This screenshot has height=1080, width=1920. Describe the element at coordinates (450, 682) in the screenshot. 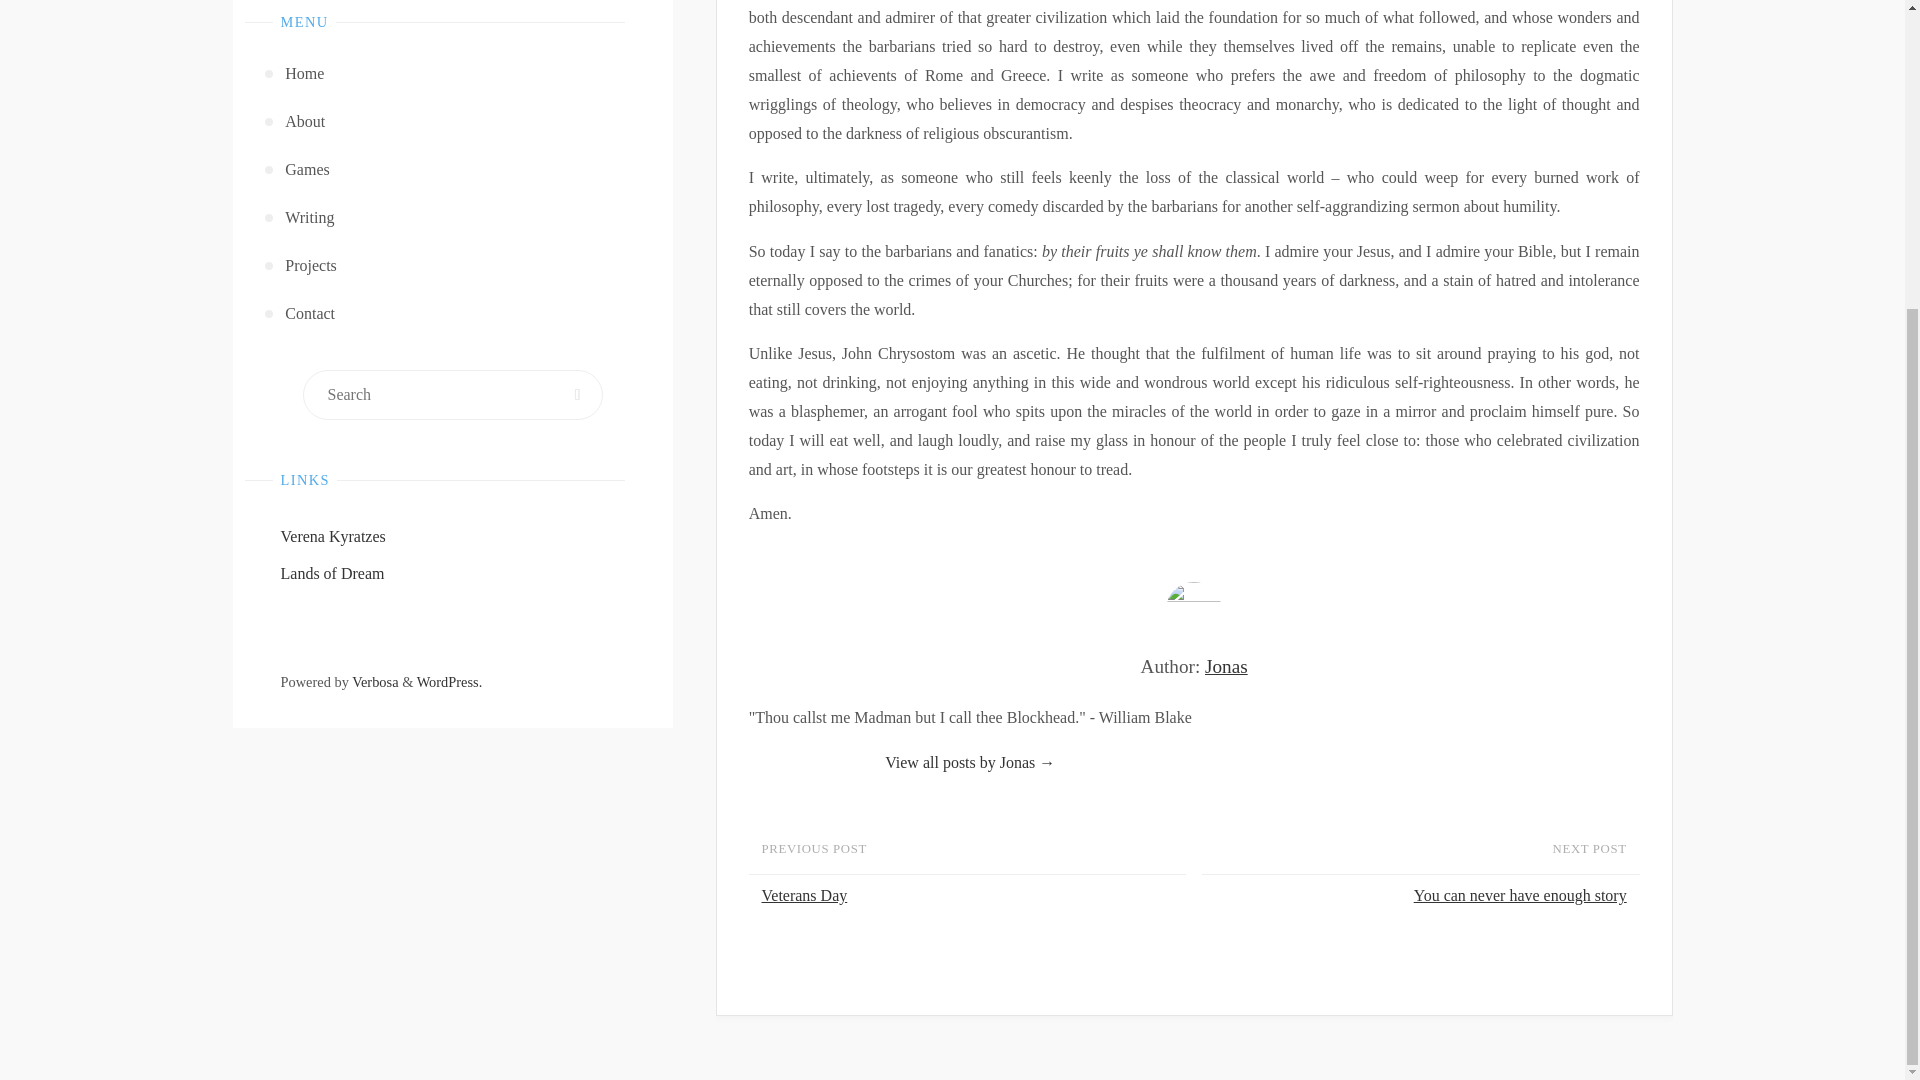

I see `WordPress.` at that location.